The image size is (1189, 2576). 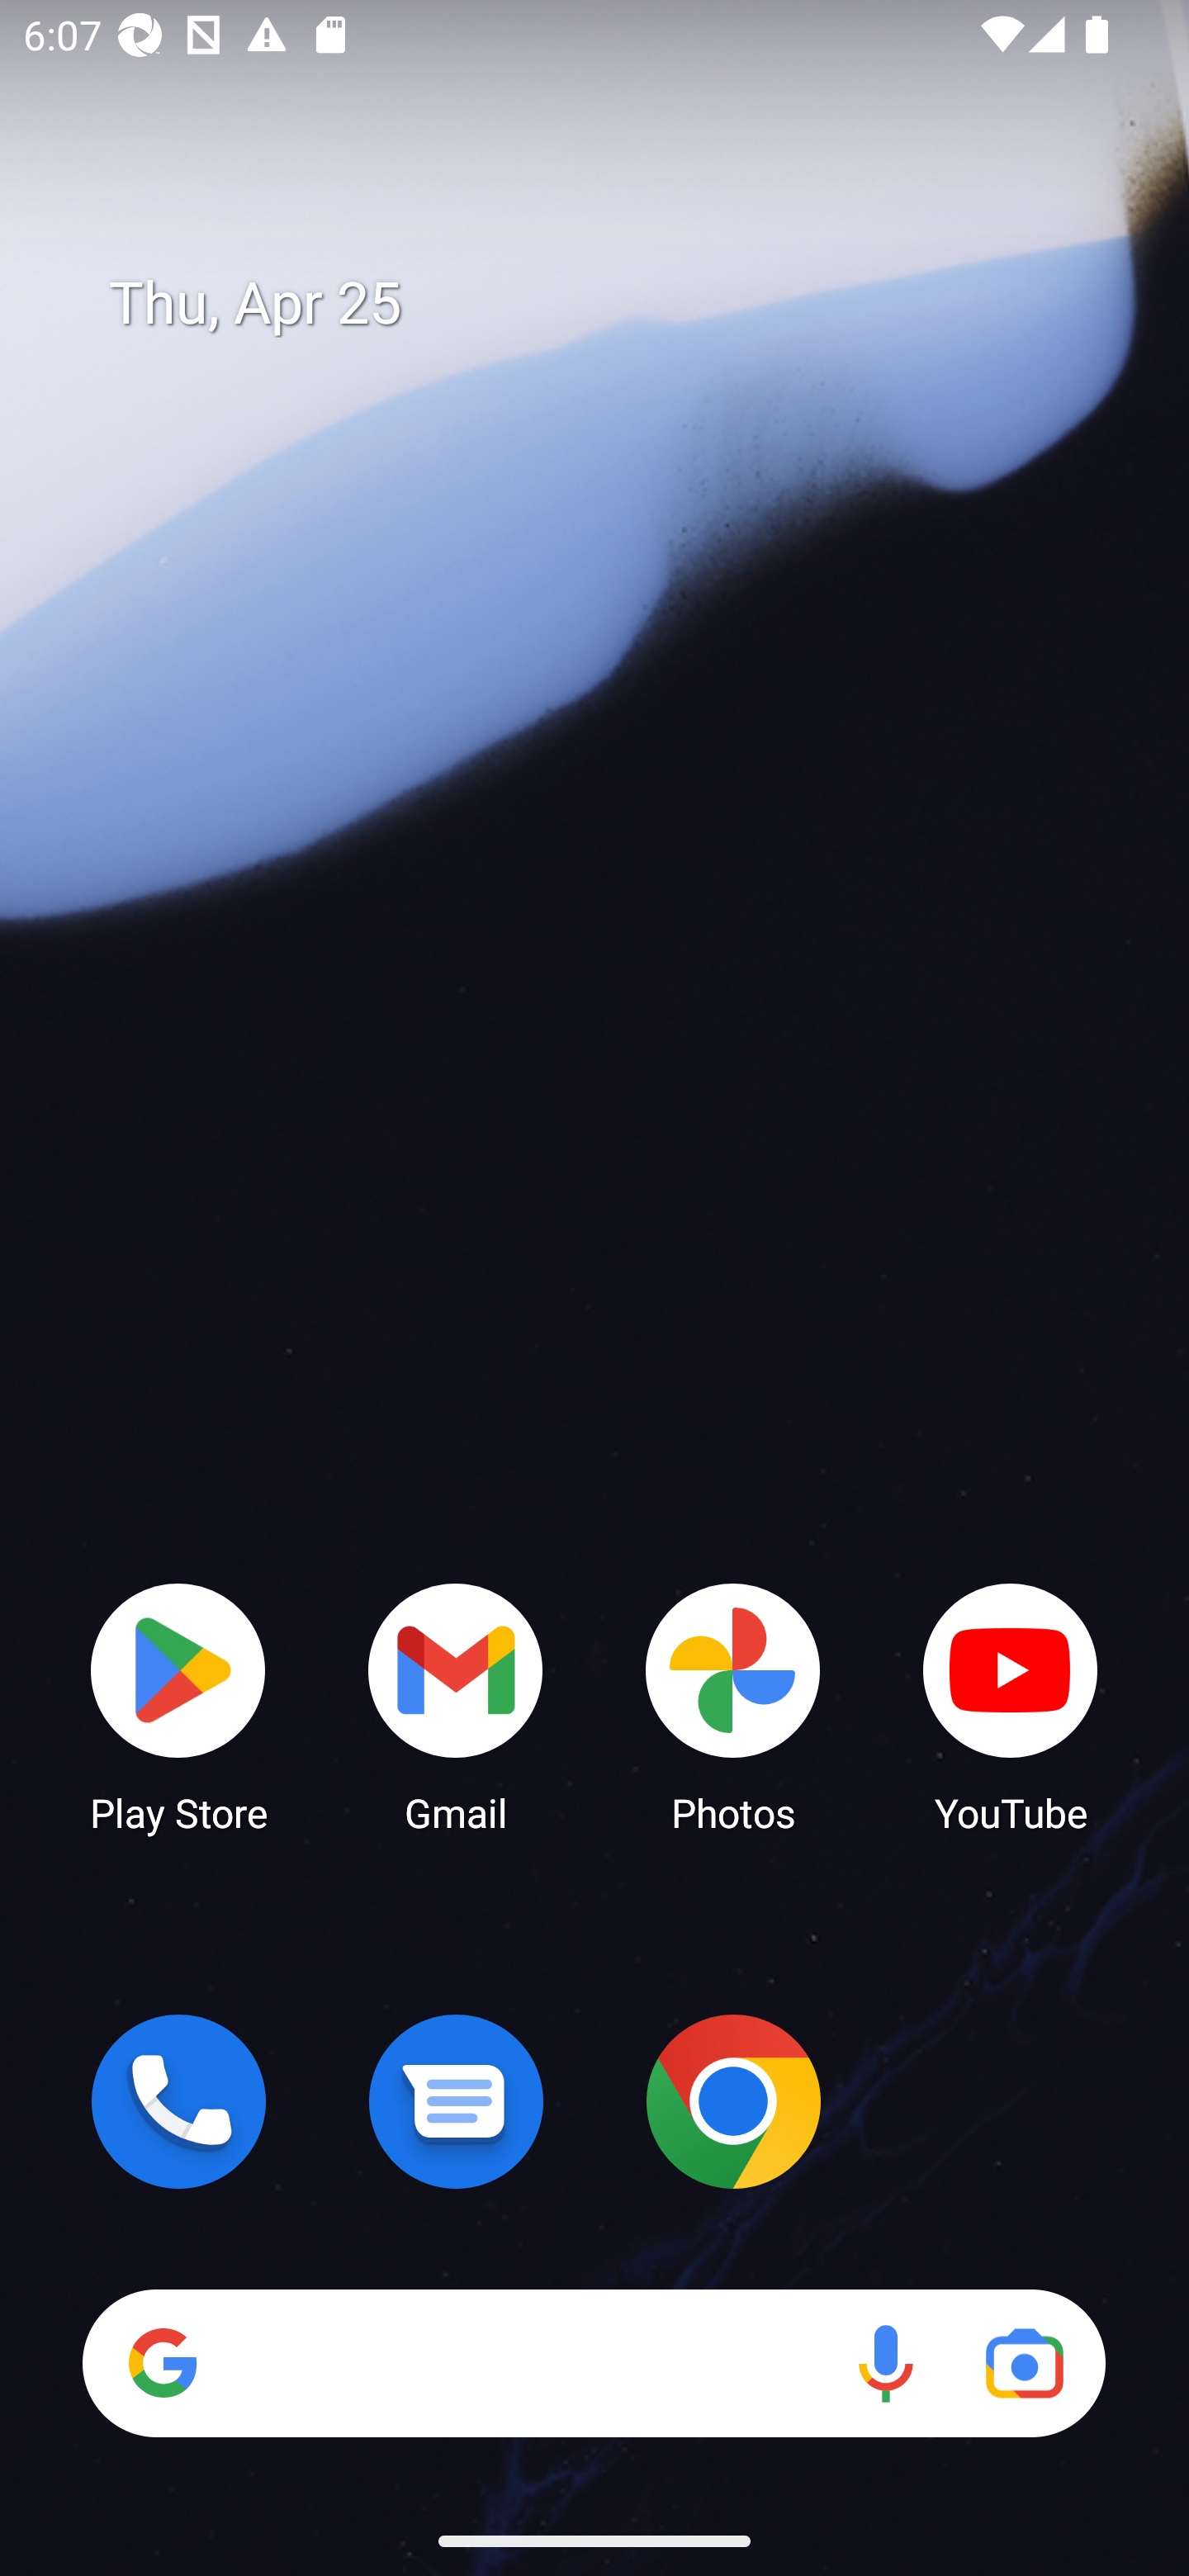 What do you see at coordinates (733, 1706) in the screenshot?
I see `Photos` at bounding box center [733, 1706].